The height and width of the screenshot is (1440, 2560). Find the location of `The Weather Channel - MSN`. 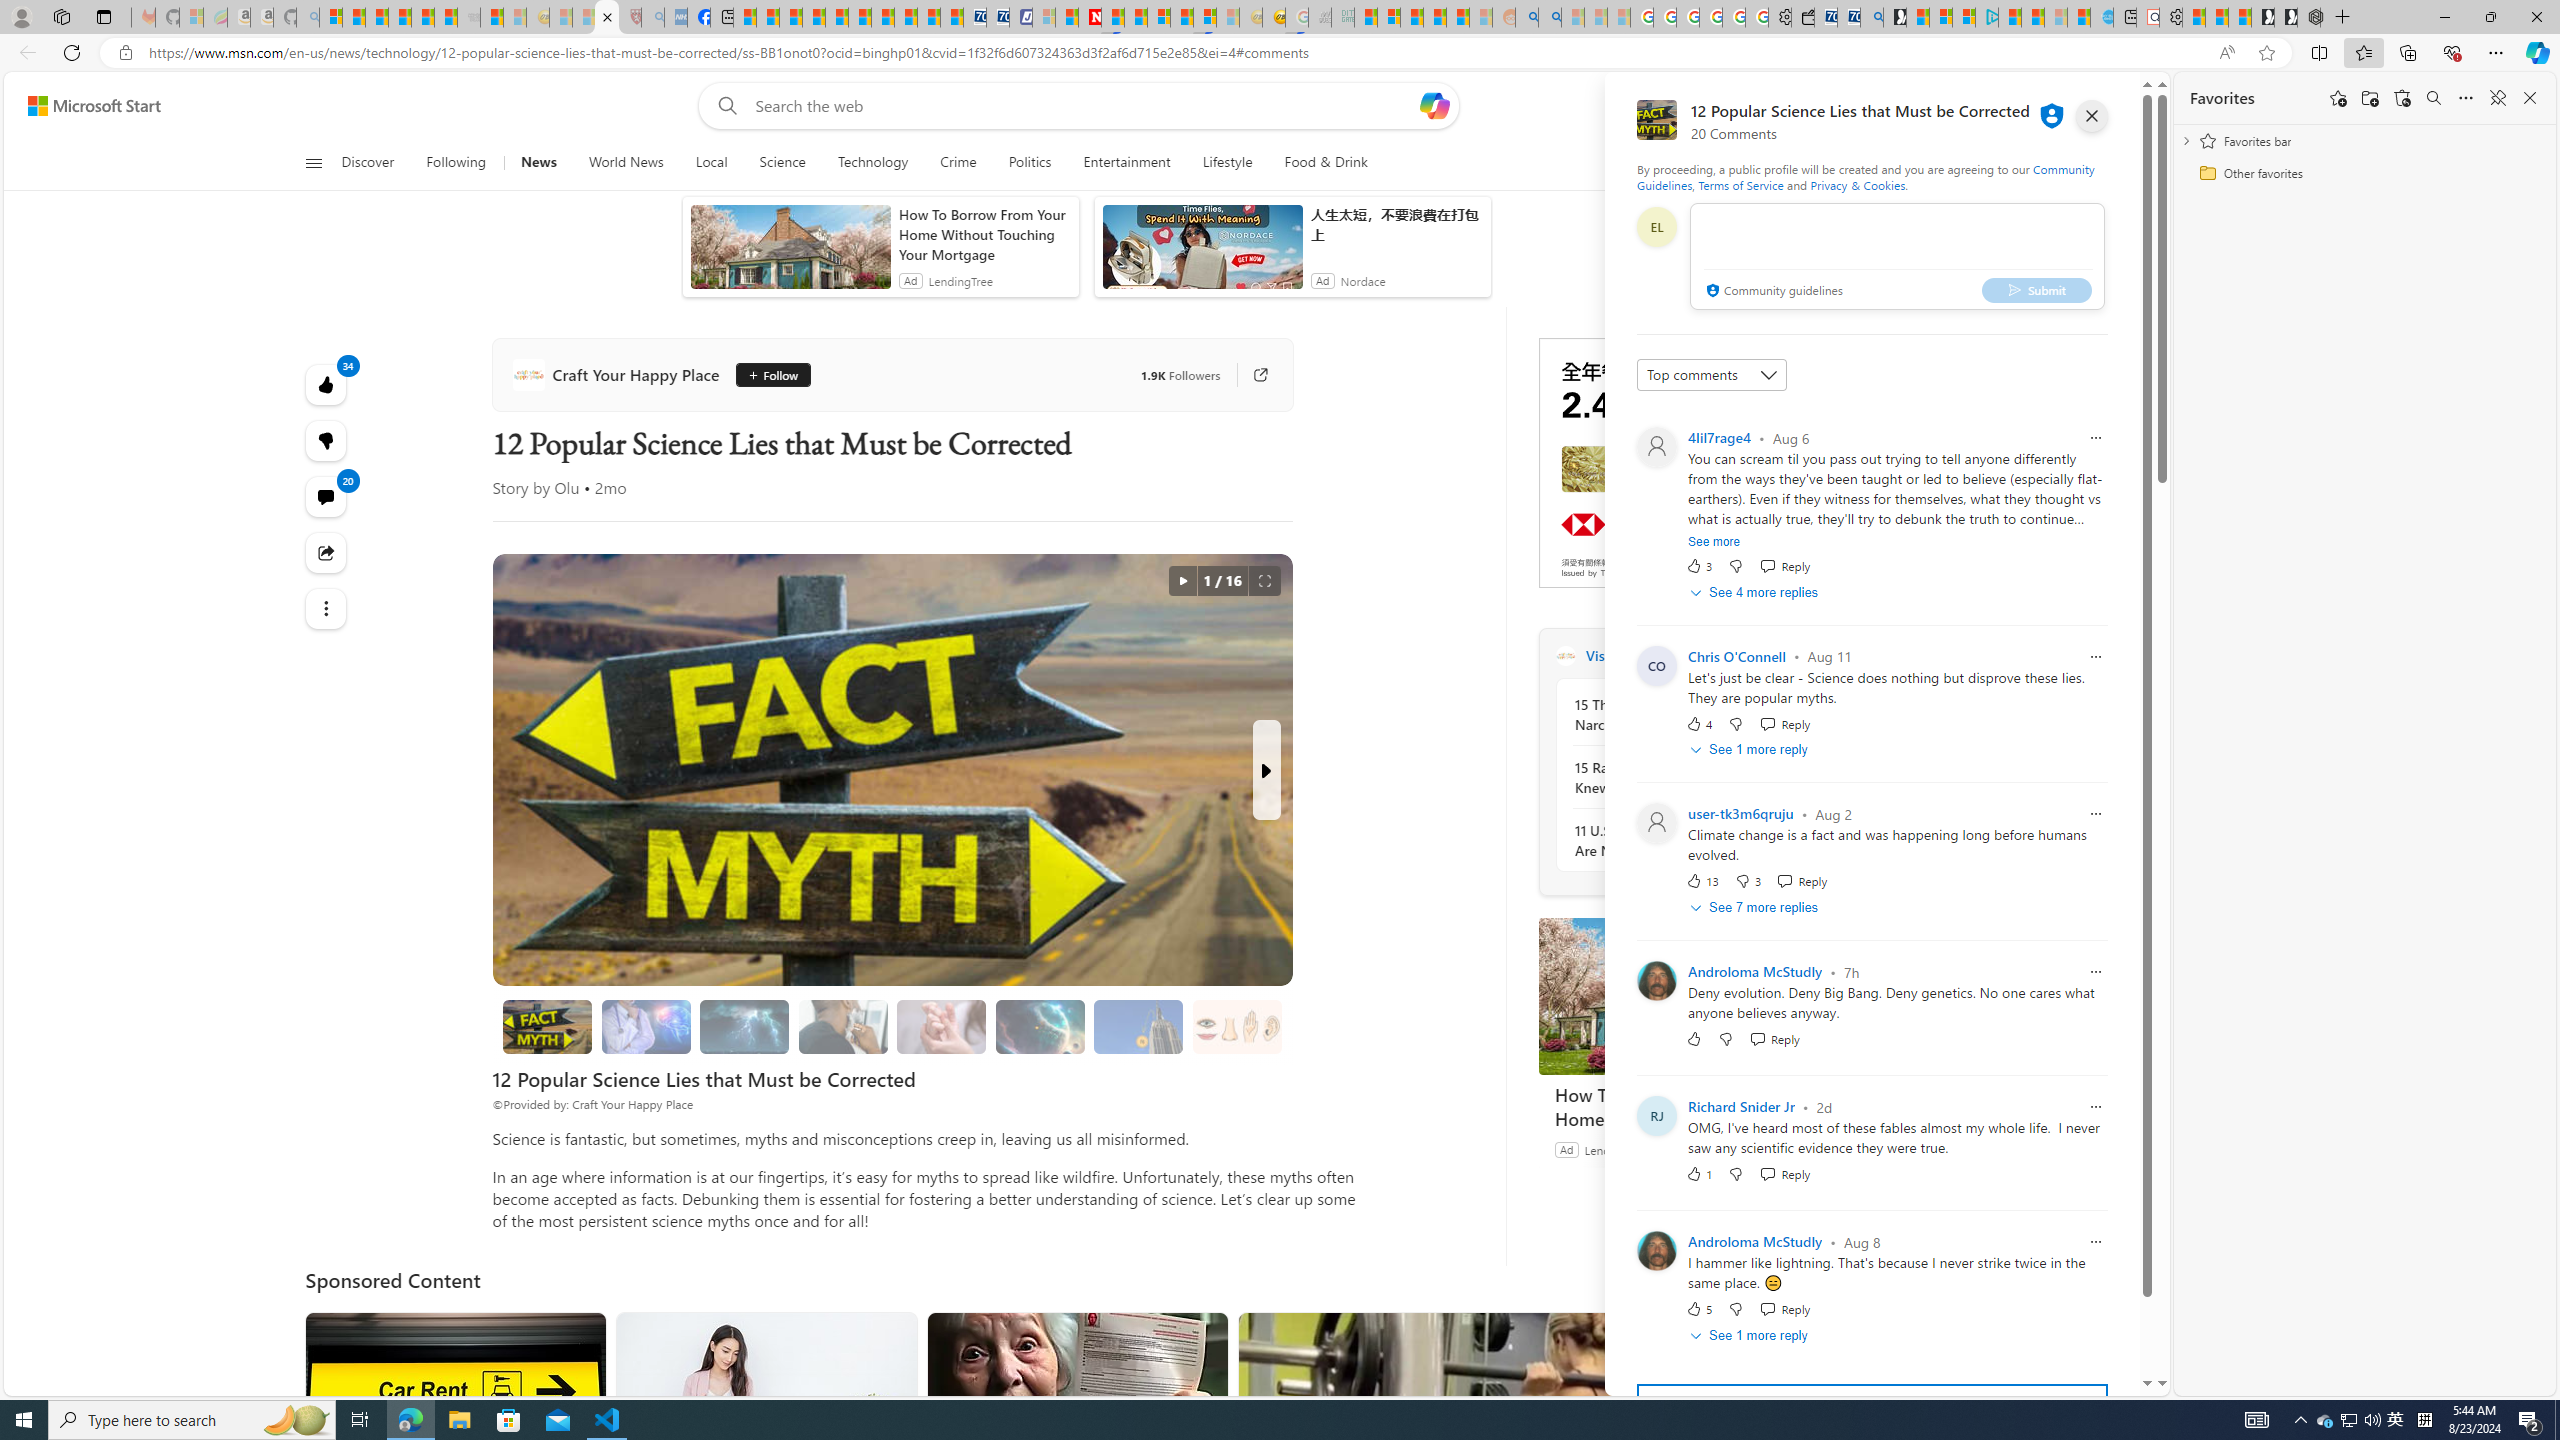

The Weather Channel - MSN is located at coordinates (376, 17).